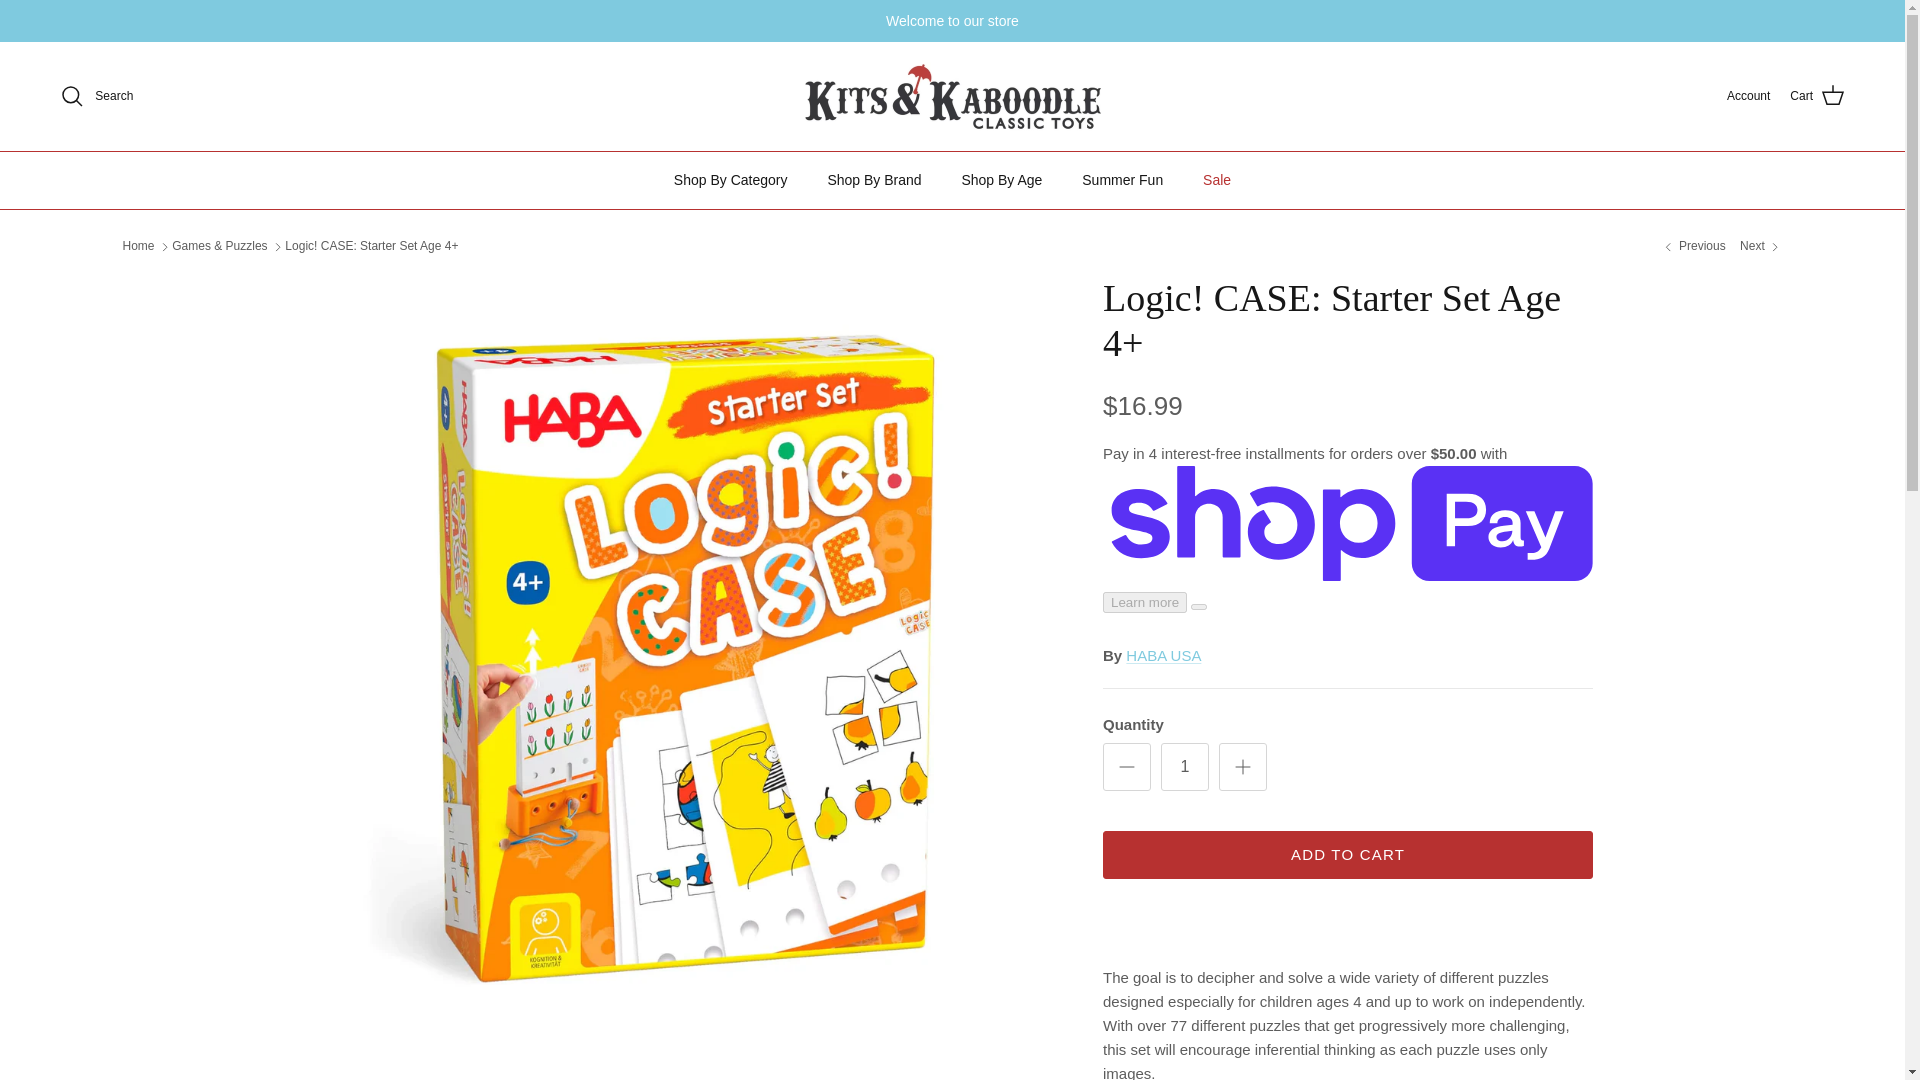 The image size is (1920, 1080). Describe the element at coordinates (731, 180) in the screenshot. I see `Shop By Category` at that location.